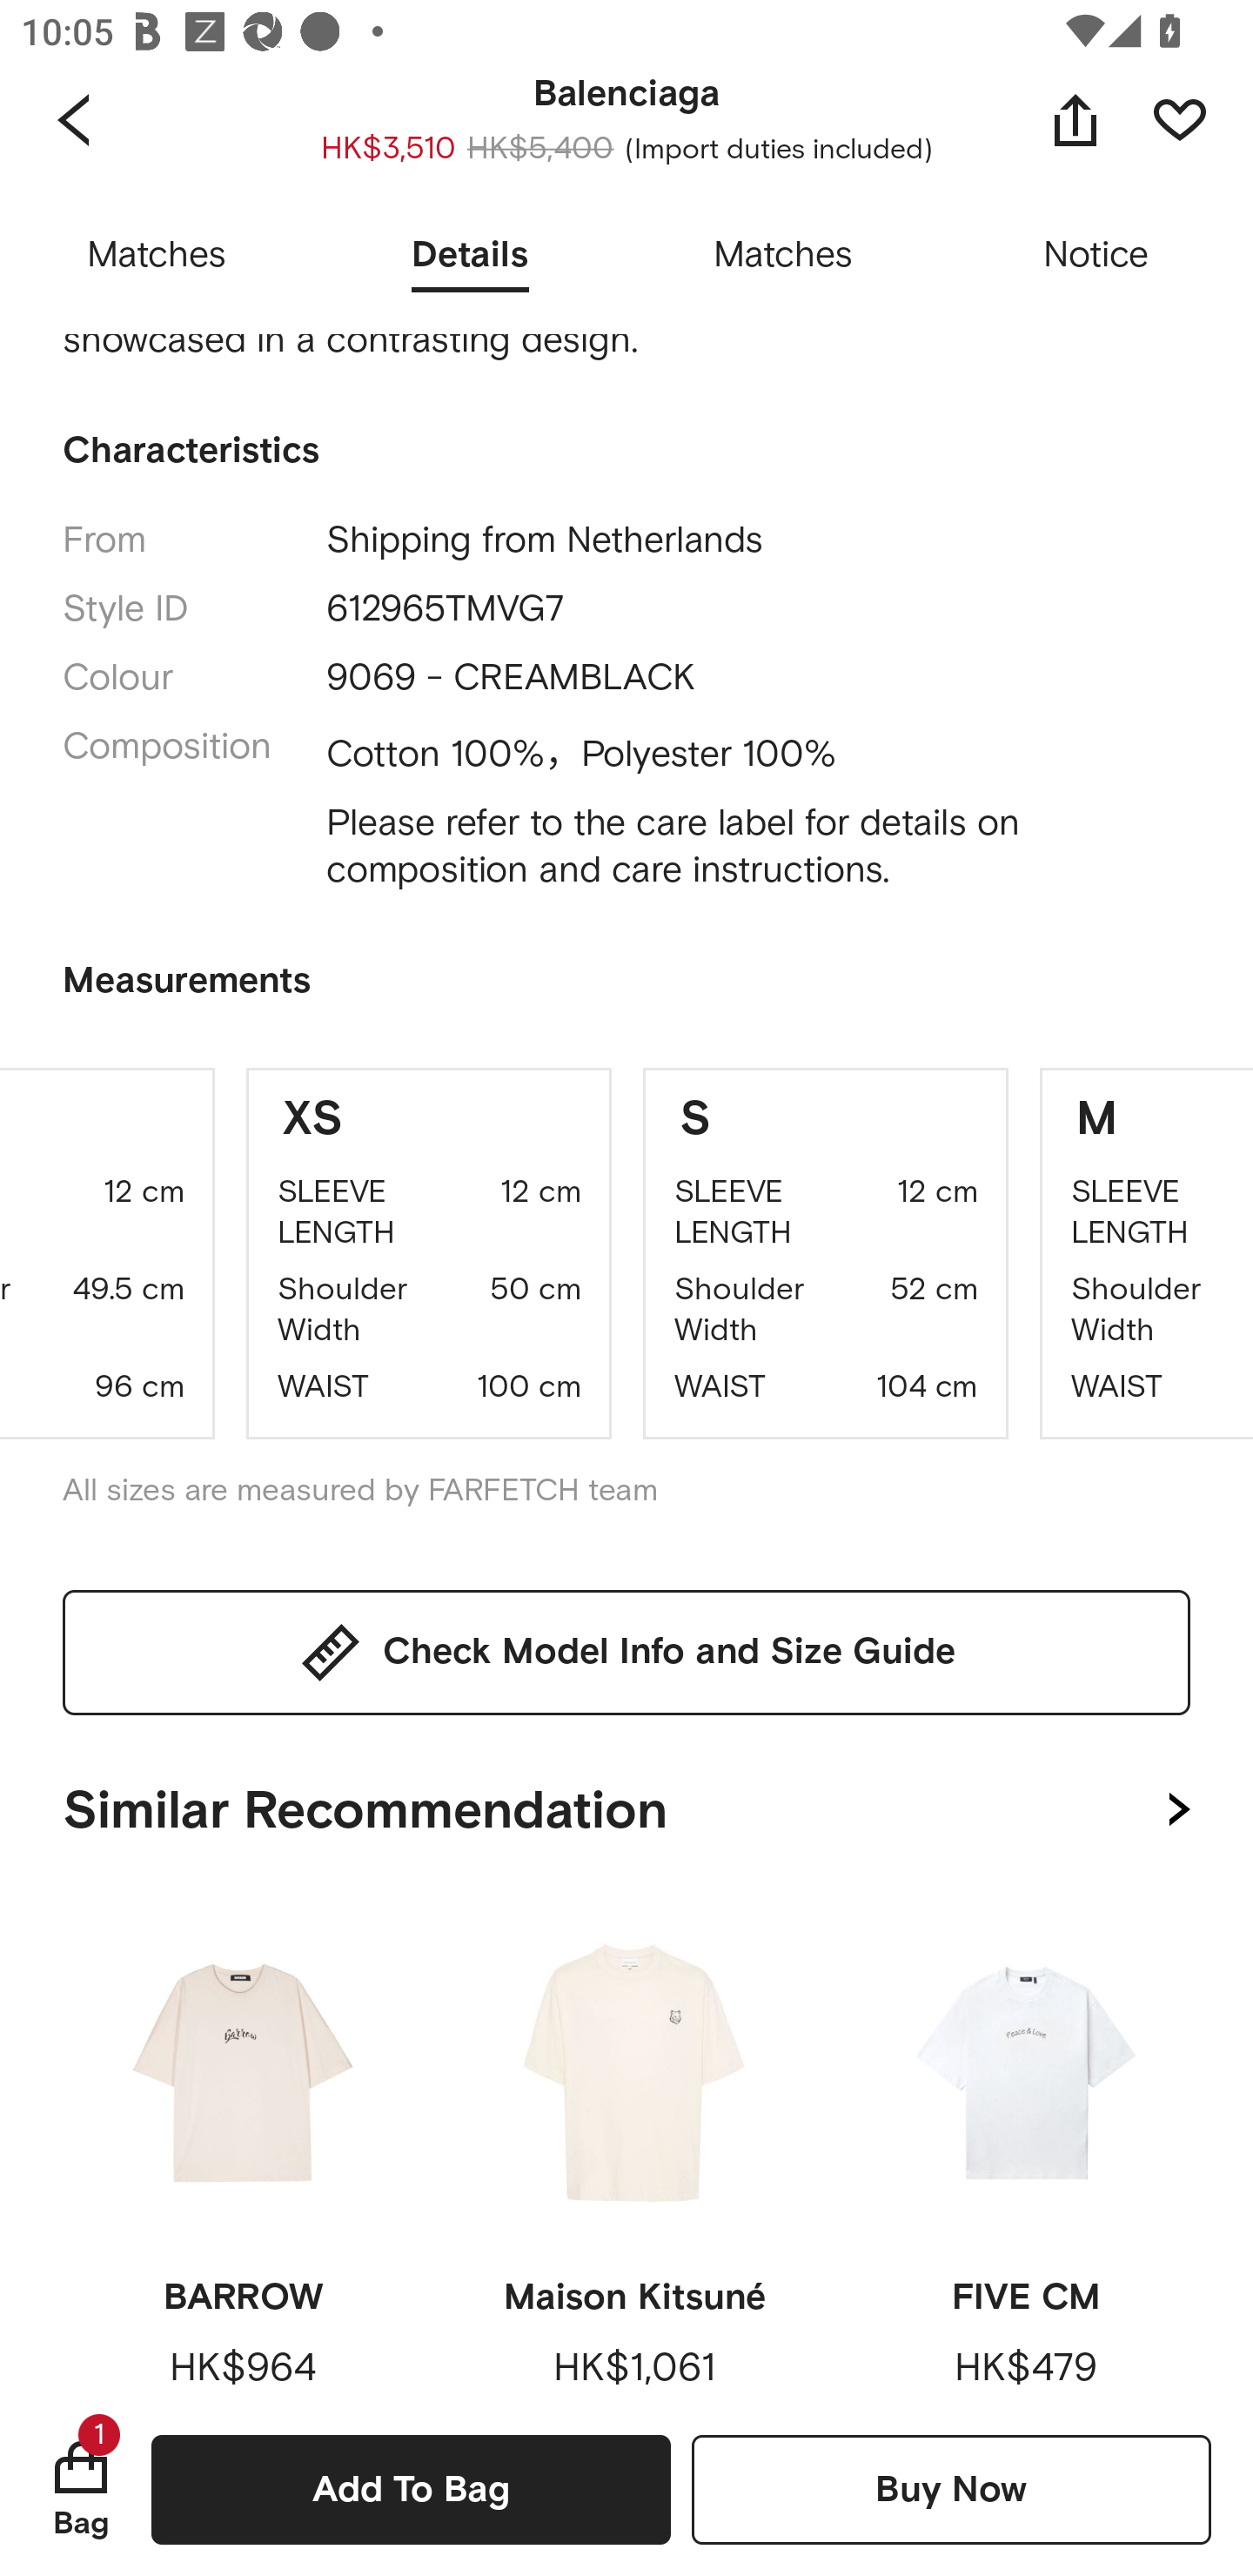 The width and height of the screenshot is (1253, 2576). Describe the element at coordinates (1096, 256) in the screenshot. I see `Notice` at that location.